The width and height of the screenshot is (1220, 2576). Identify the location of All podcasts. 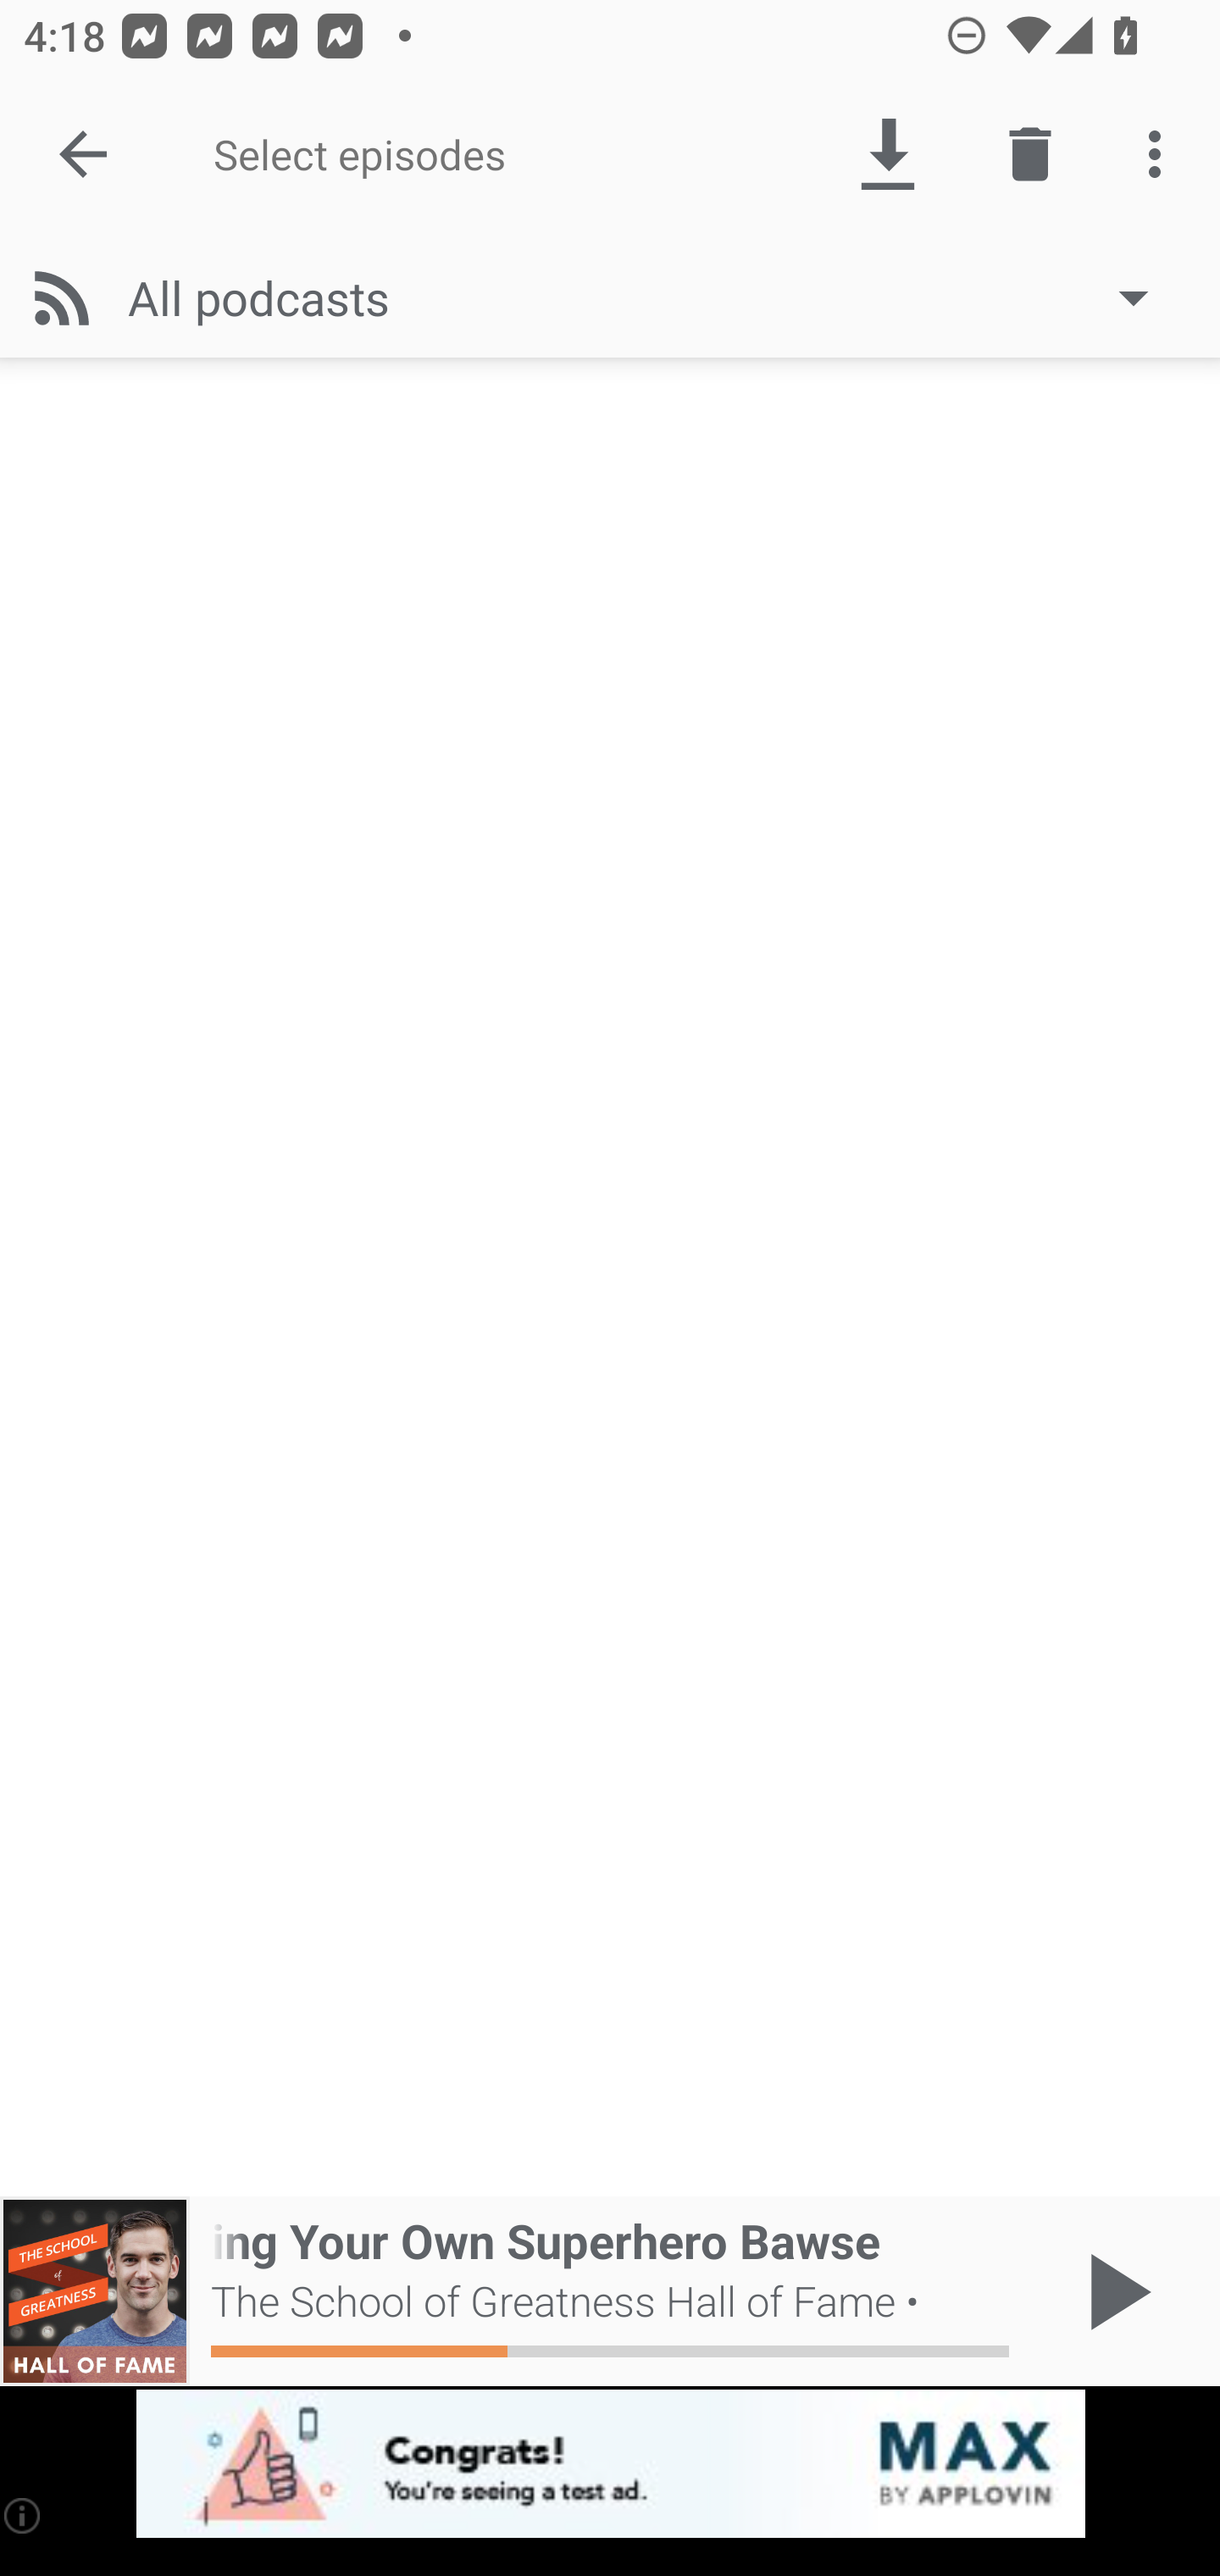
(654, 297).